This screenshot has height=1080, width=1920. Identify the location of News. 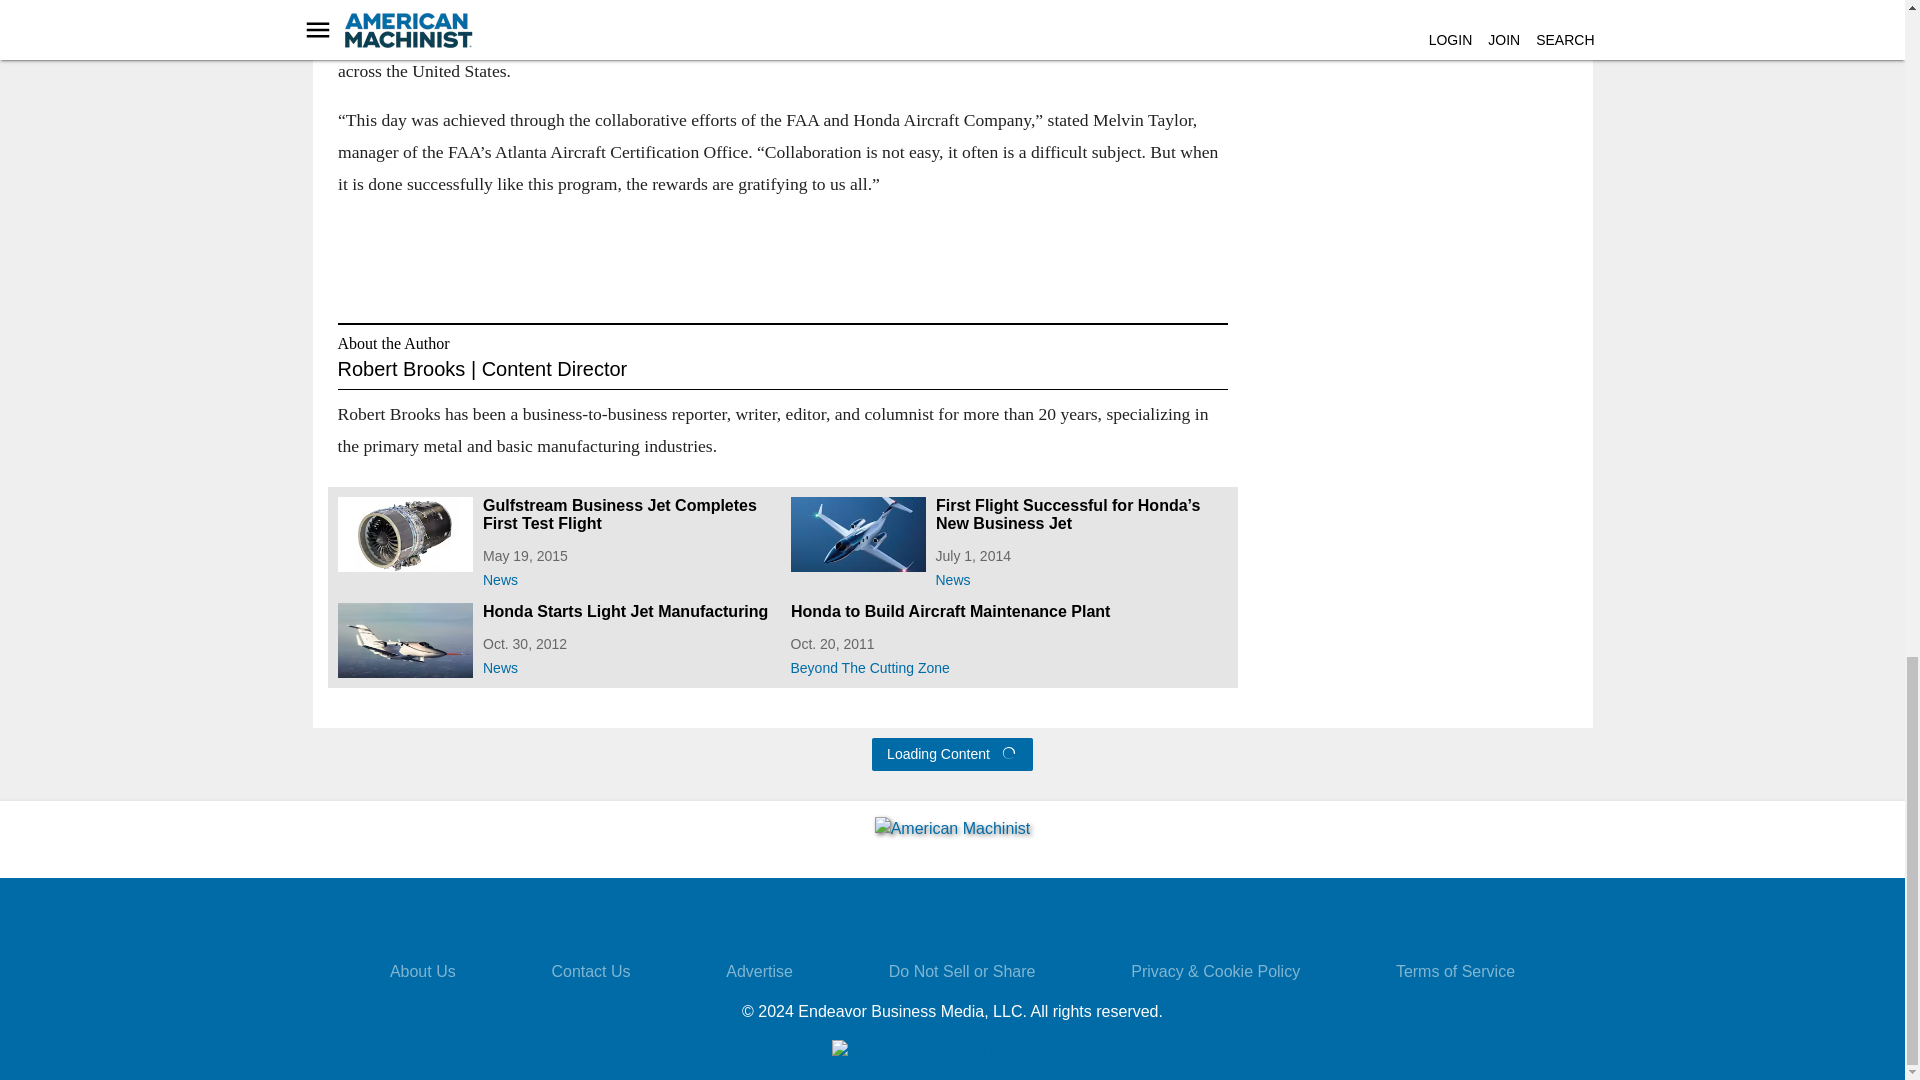
(1082, 575).